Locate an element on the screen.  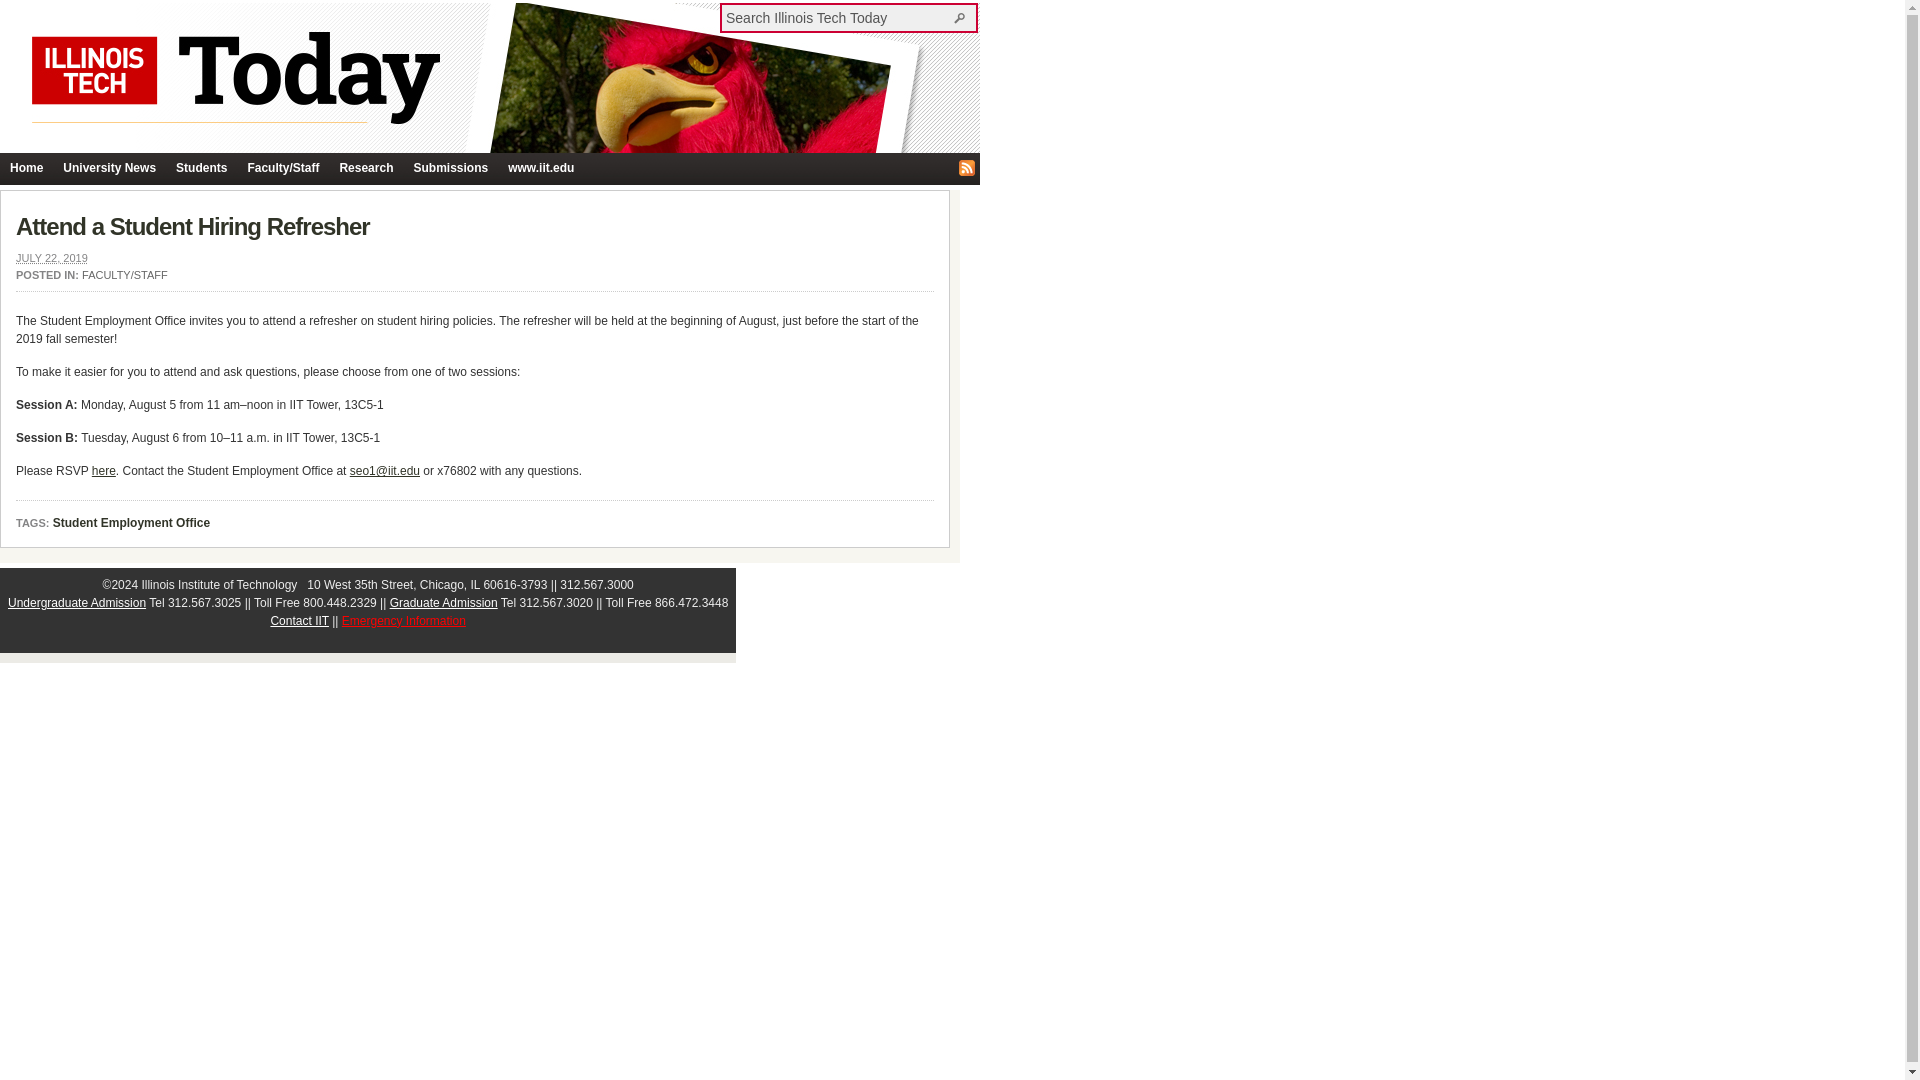
Search is located at coordinates (962, 17).